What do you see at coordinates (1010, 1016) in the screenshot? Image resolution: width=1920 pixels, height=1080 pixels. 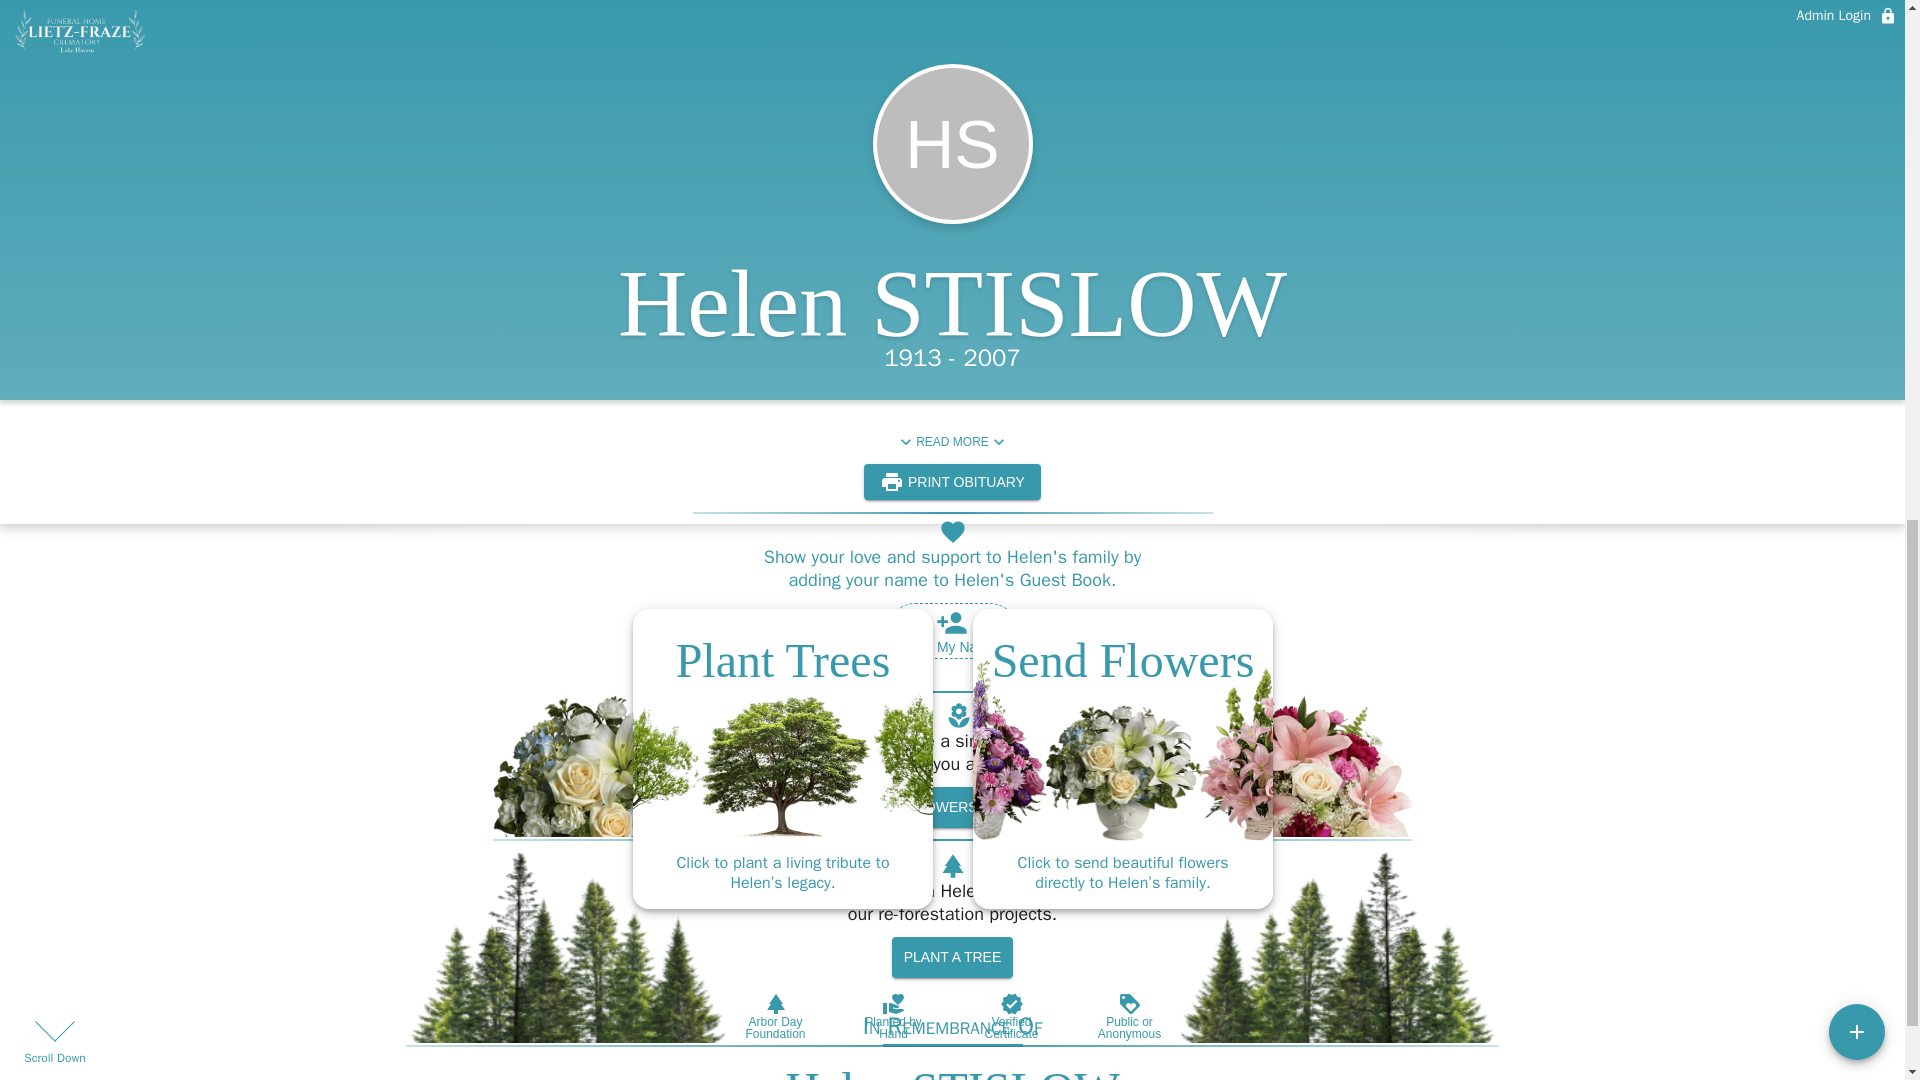 I see `Verified Certificate` at bounding box center [1010, 1016].